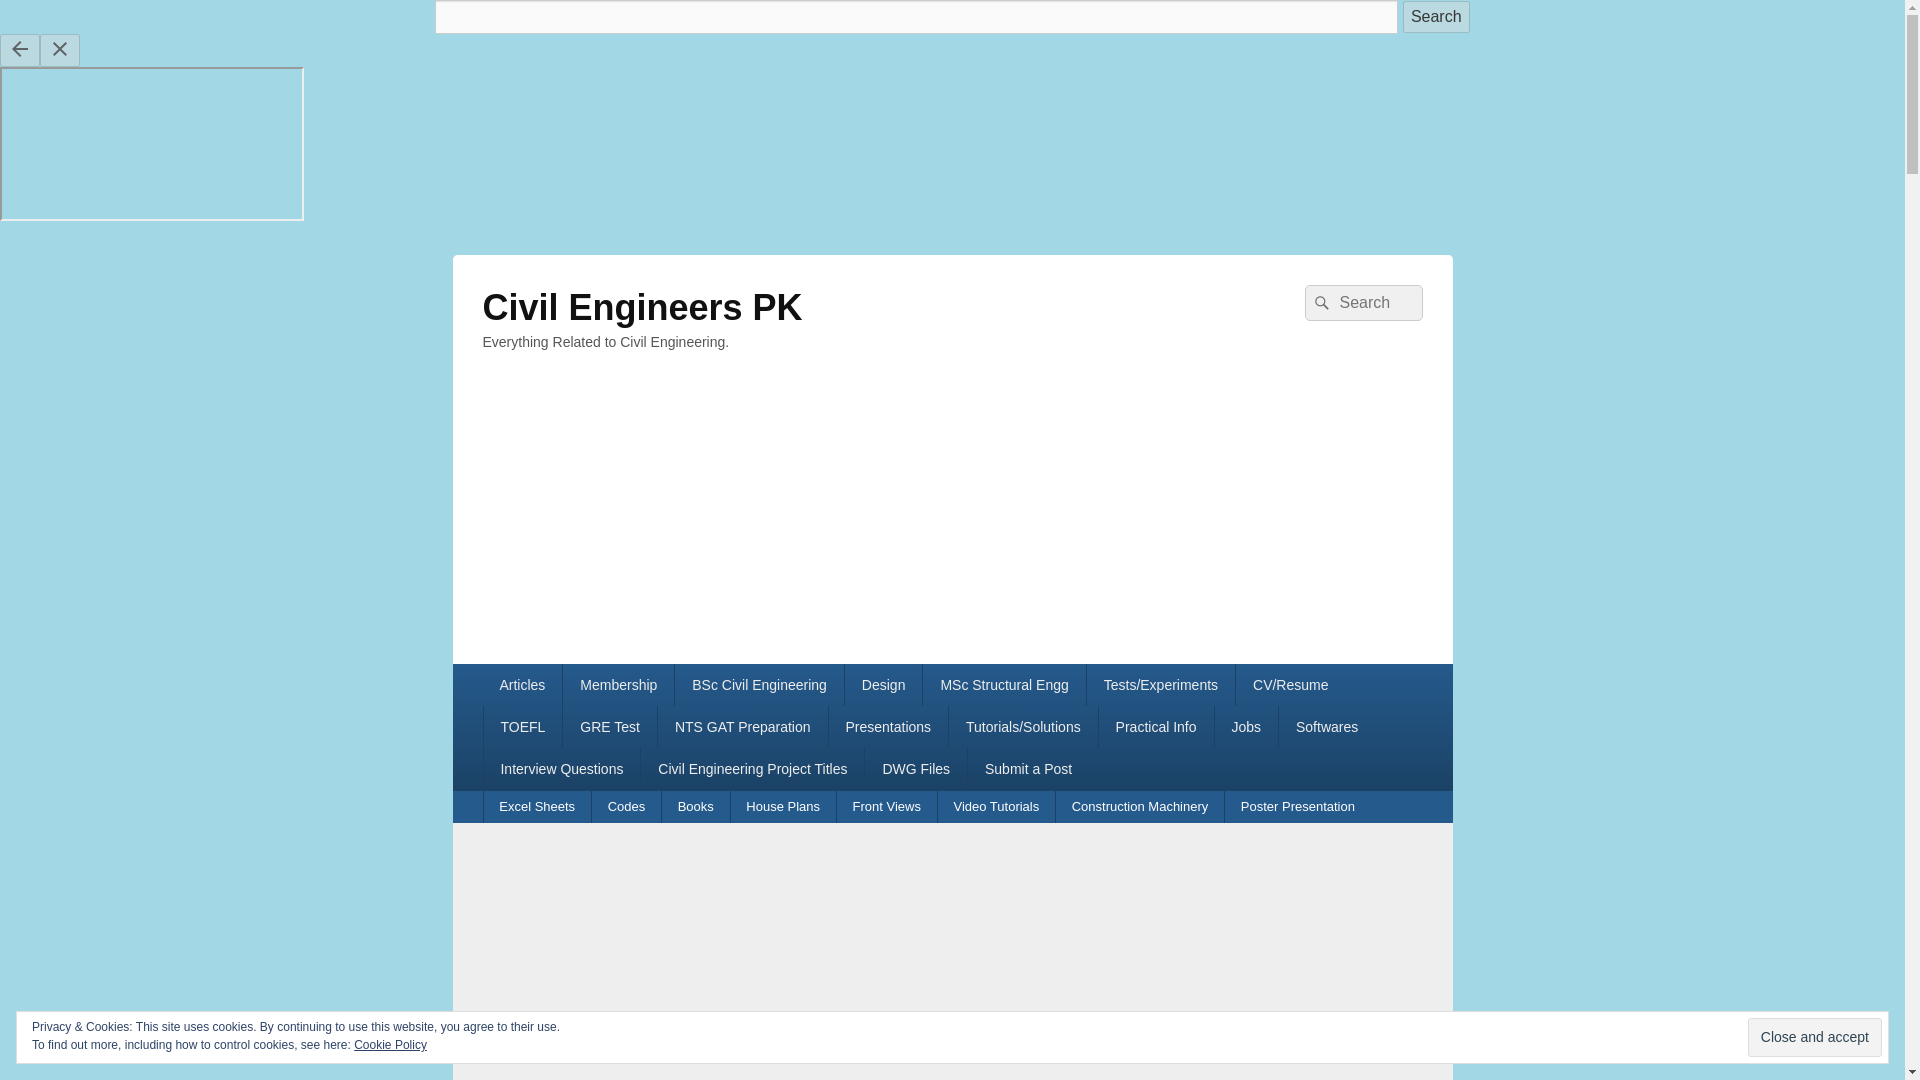 The image size is (1920, 1080). What do you see at coordinates (1436, 17) in the screenshot?
I see `Search` at bounding box center [1436, 17].